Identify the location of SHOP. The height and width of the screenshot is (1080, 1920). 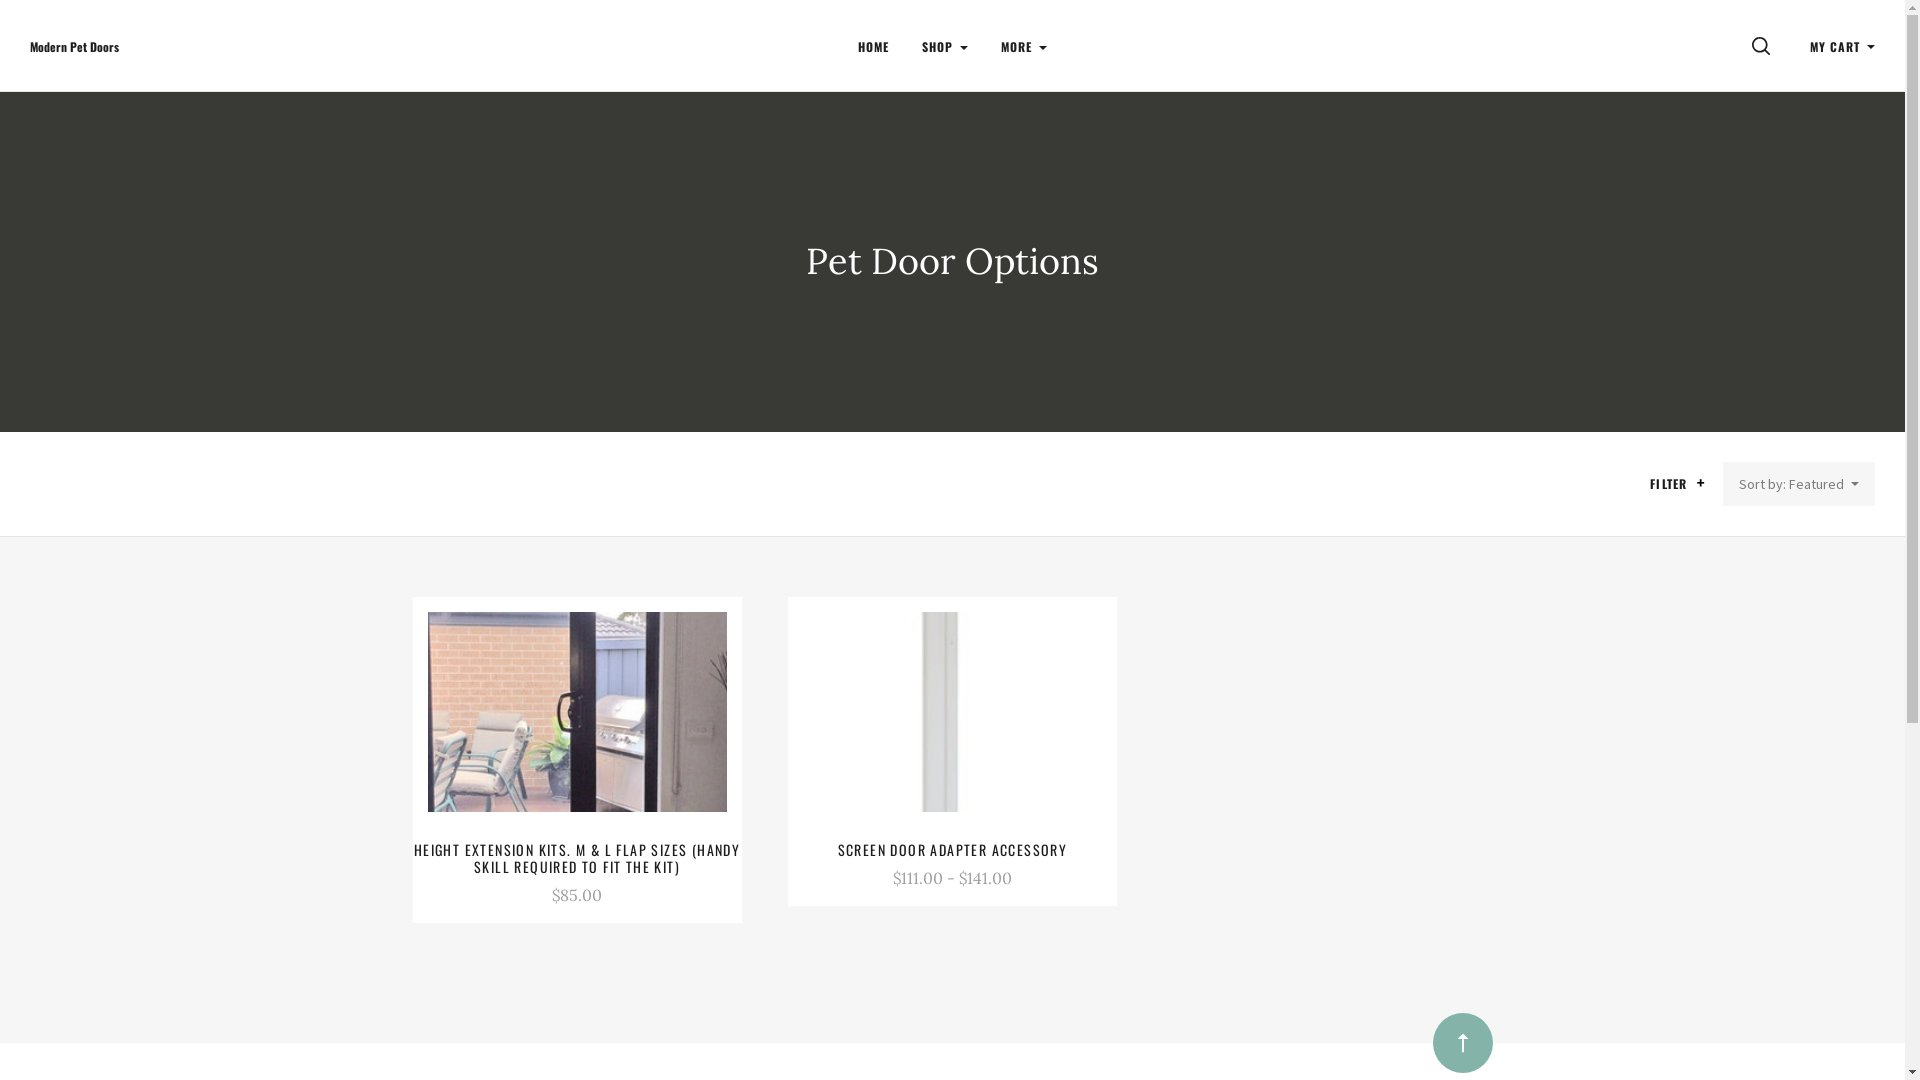
(945, 46).